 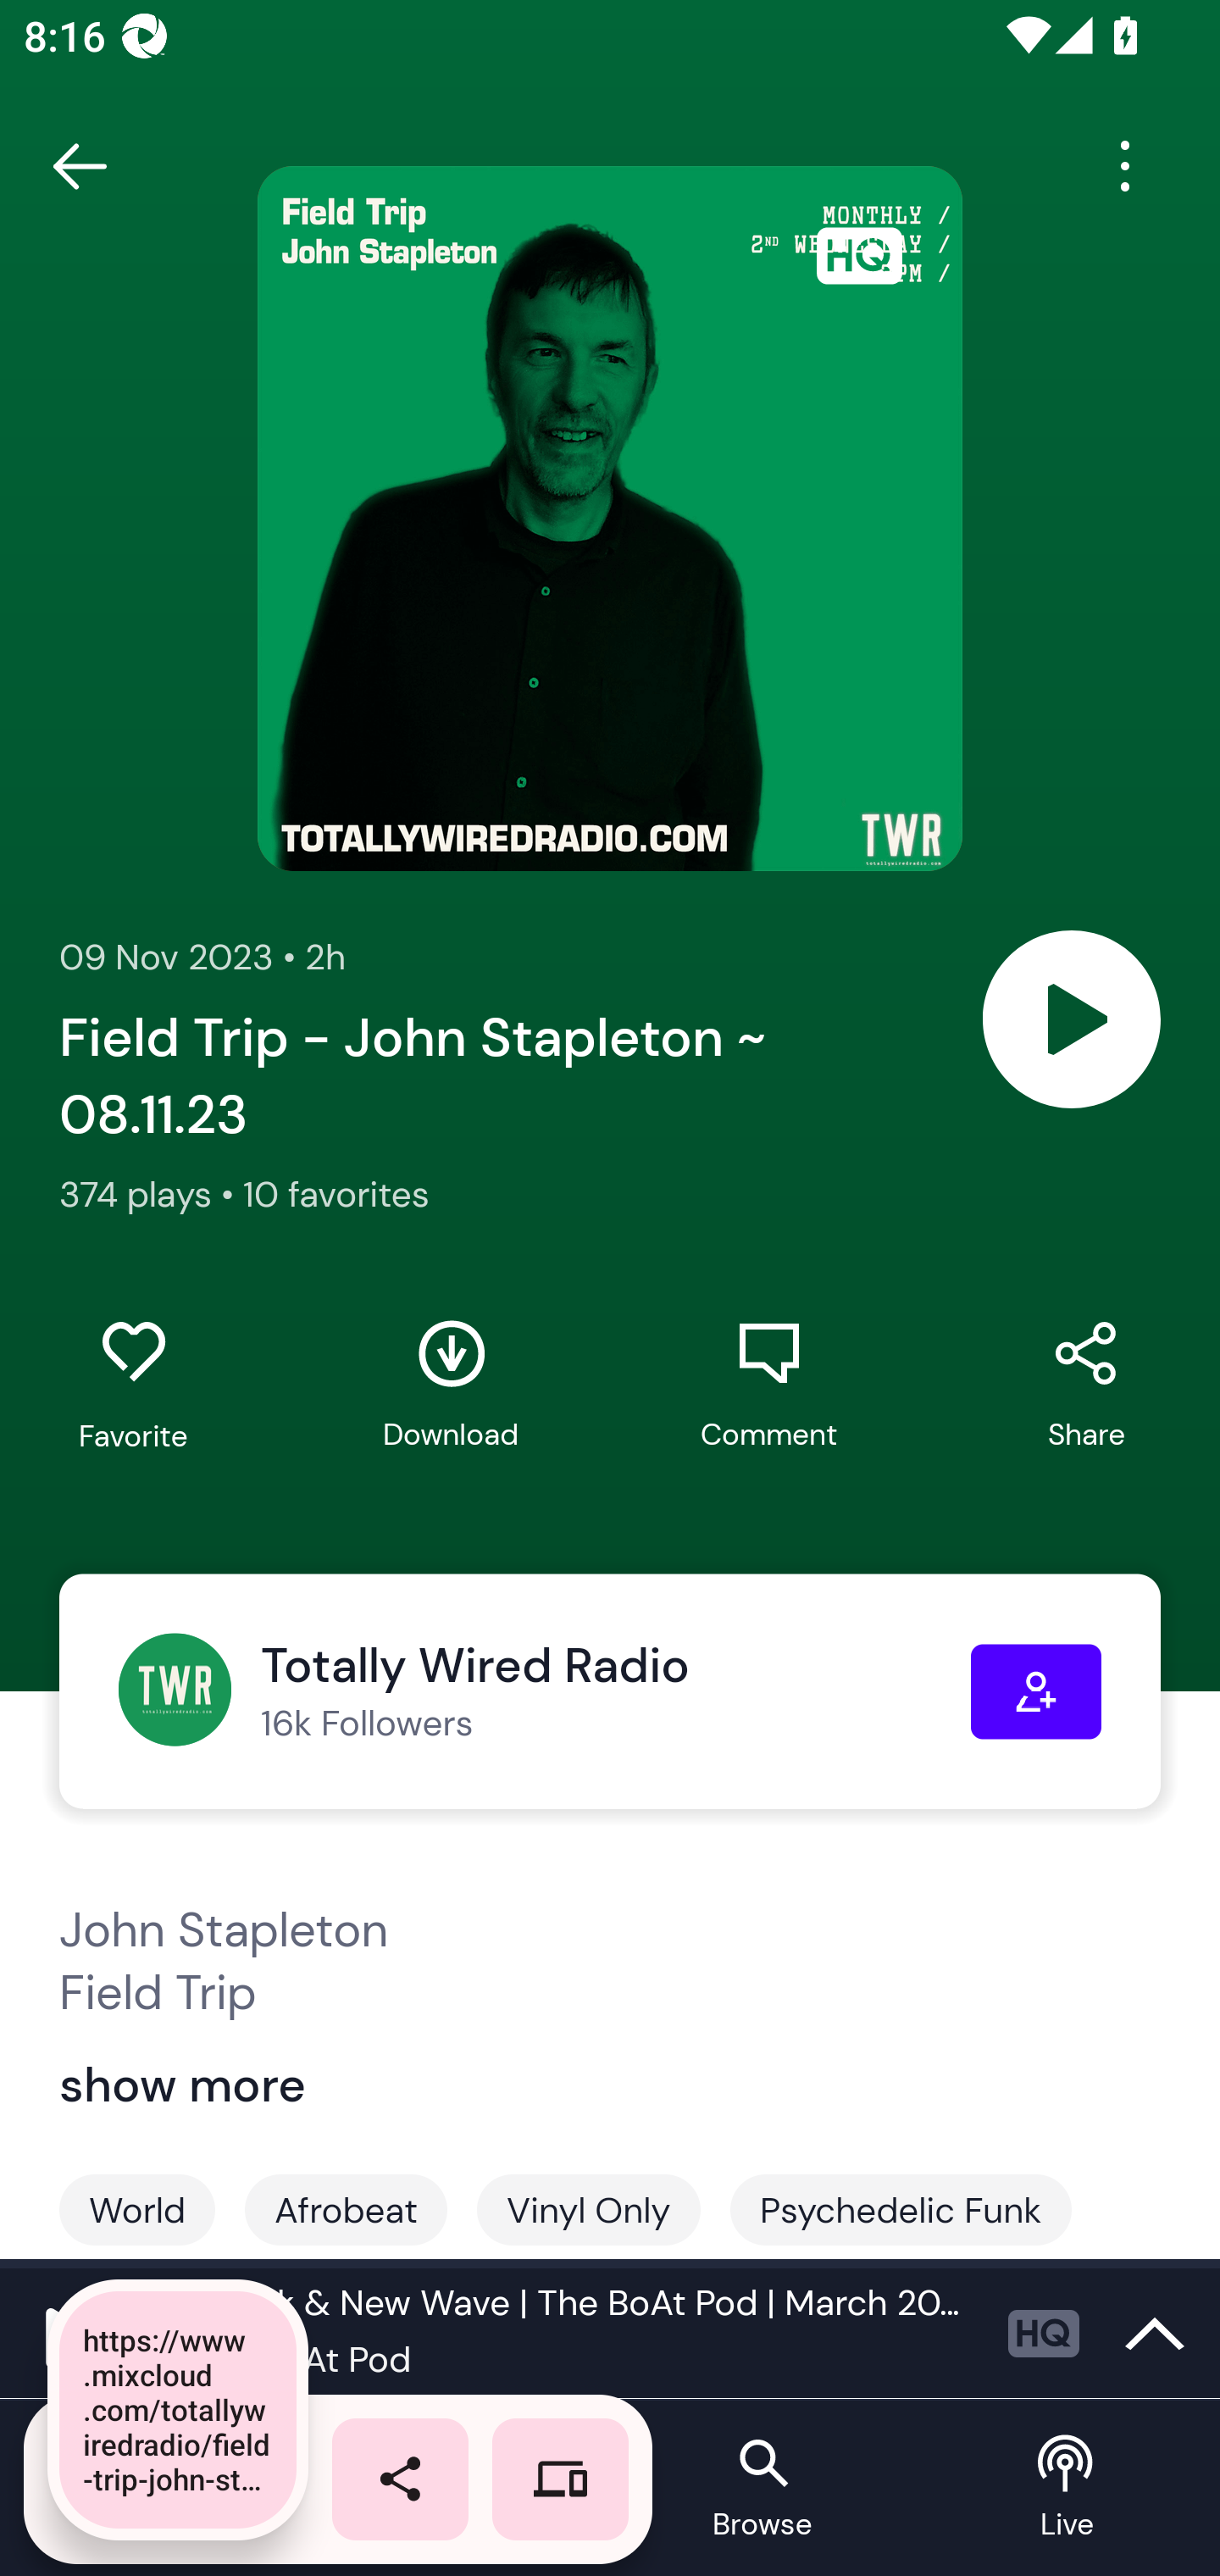 I want to click on Download, so click(x=451, y=1385).